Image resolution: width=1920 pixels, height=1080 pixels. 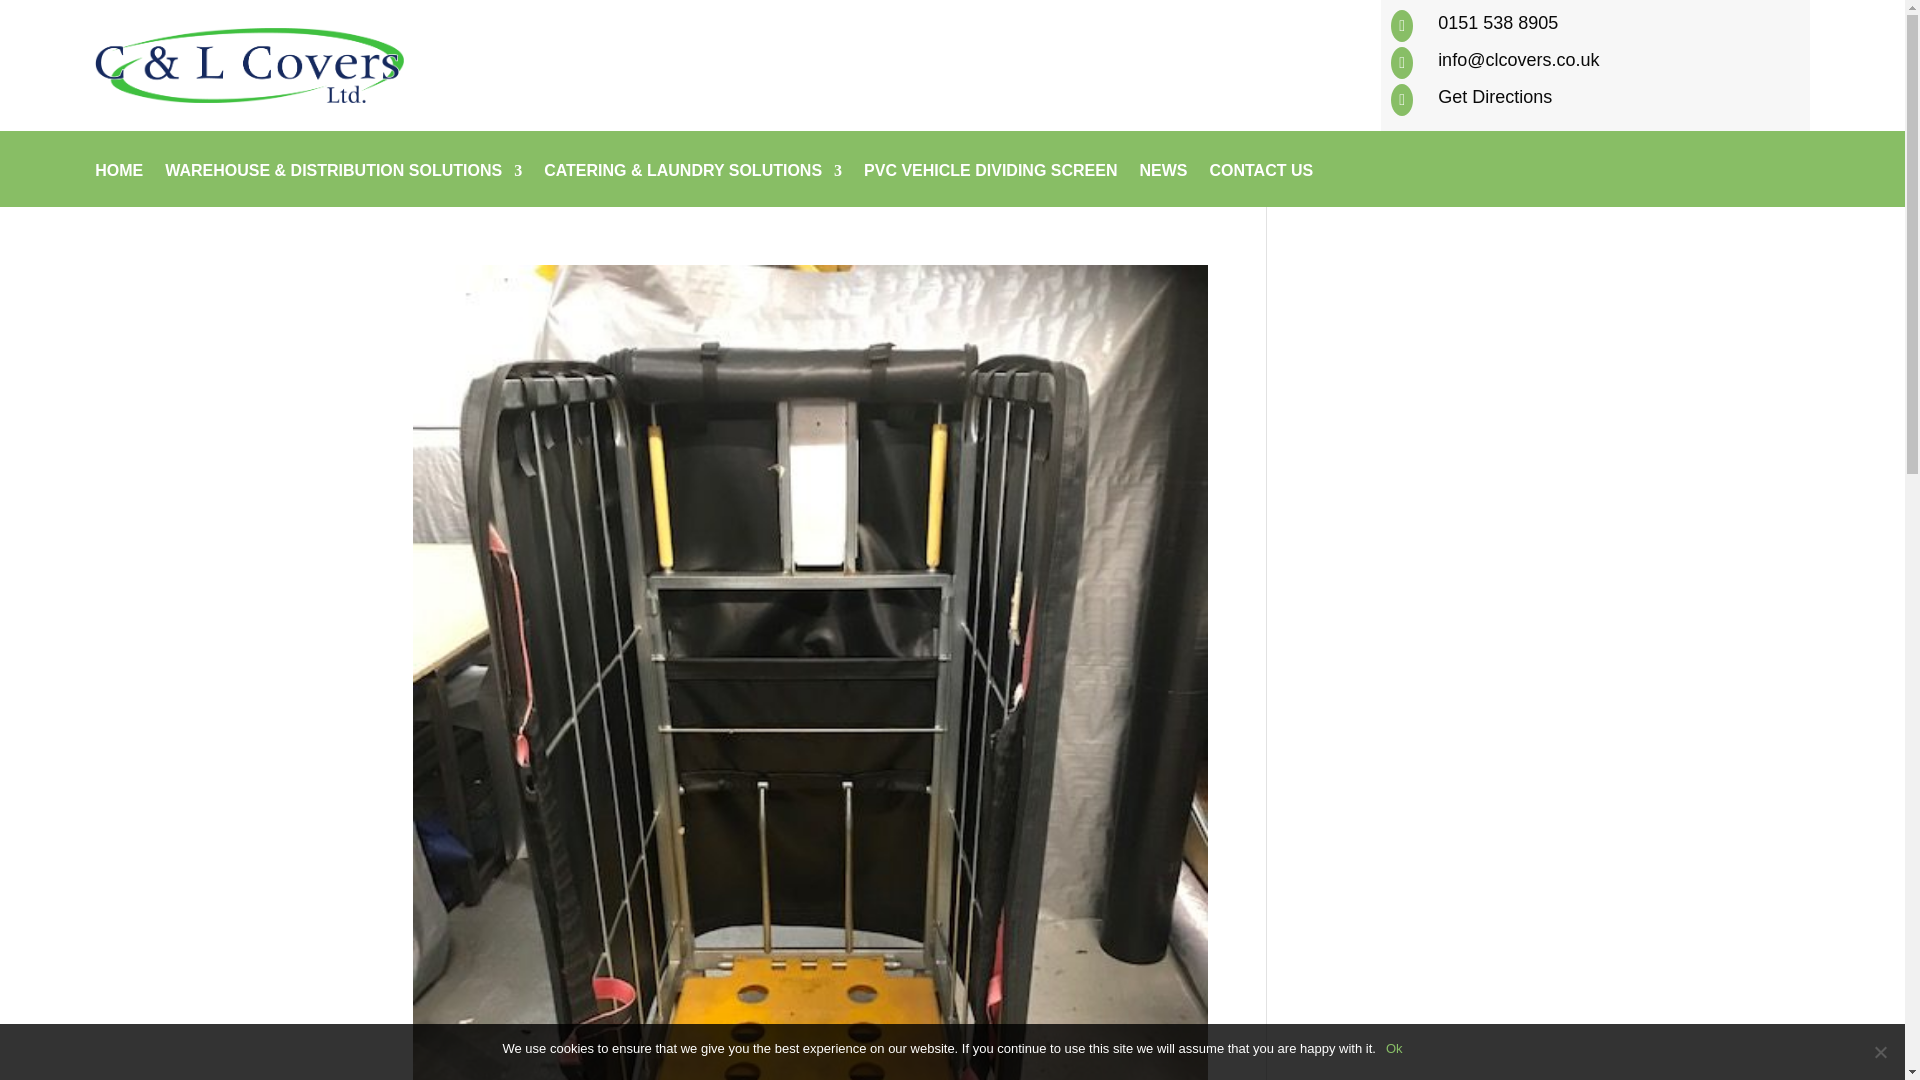 I want to click on Asset 1xhdpi, so click(x=248, y=64).